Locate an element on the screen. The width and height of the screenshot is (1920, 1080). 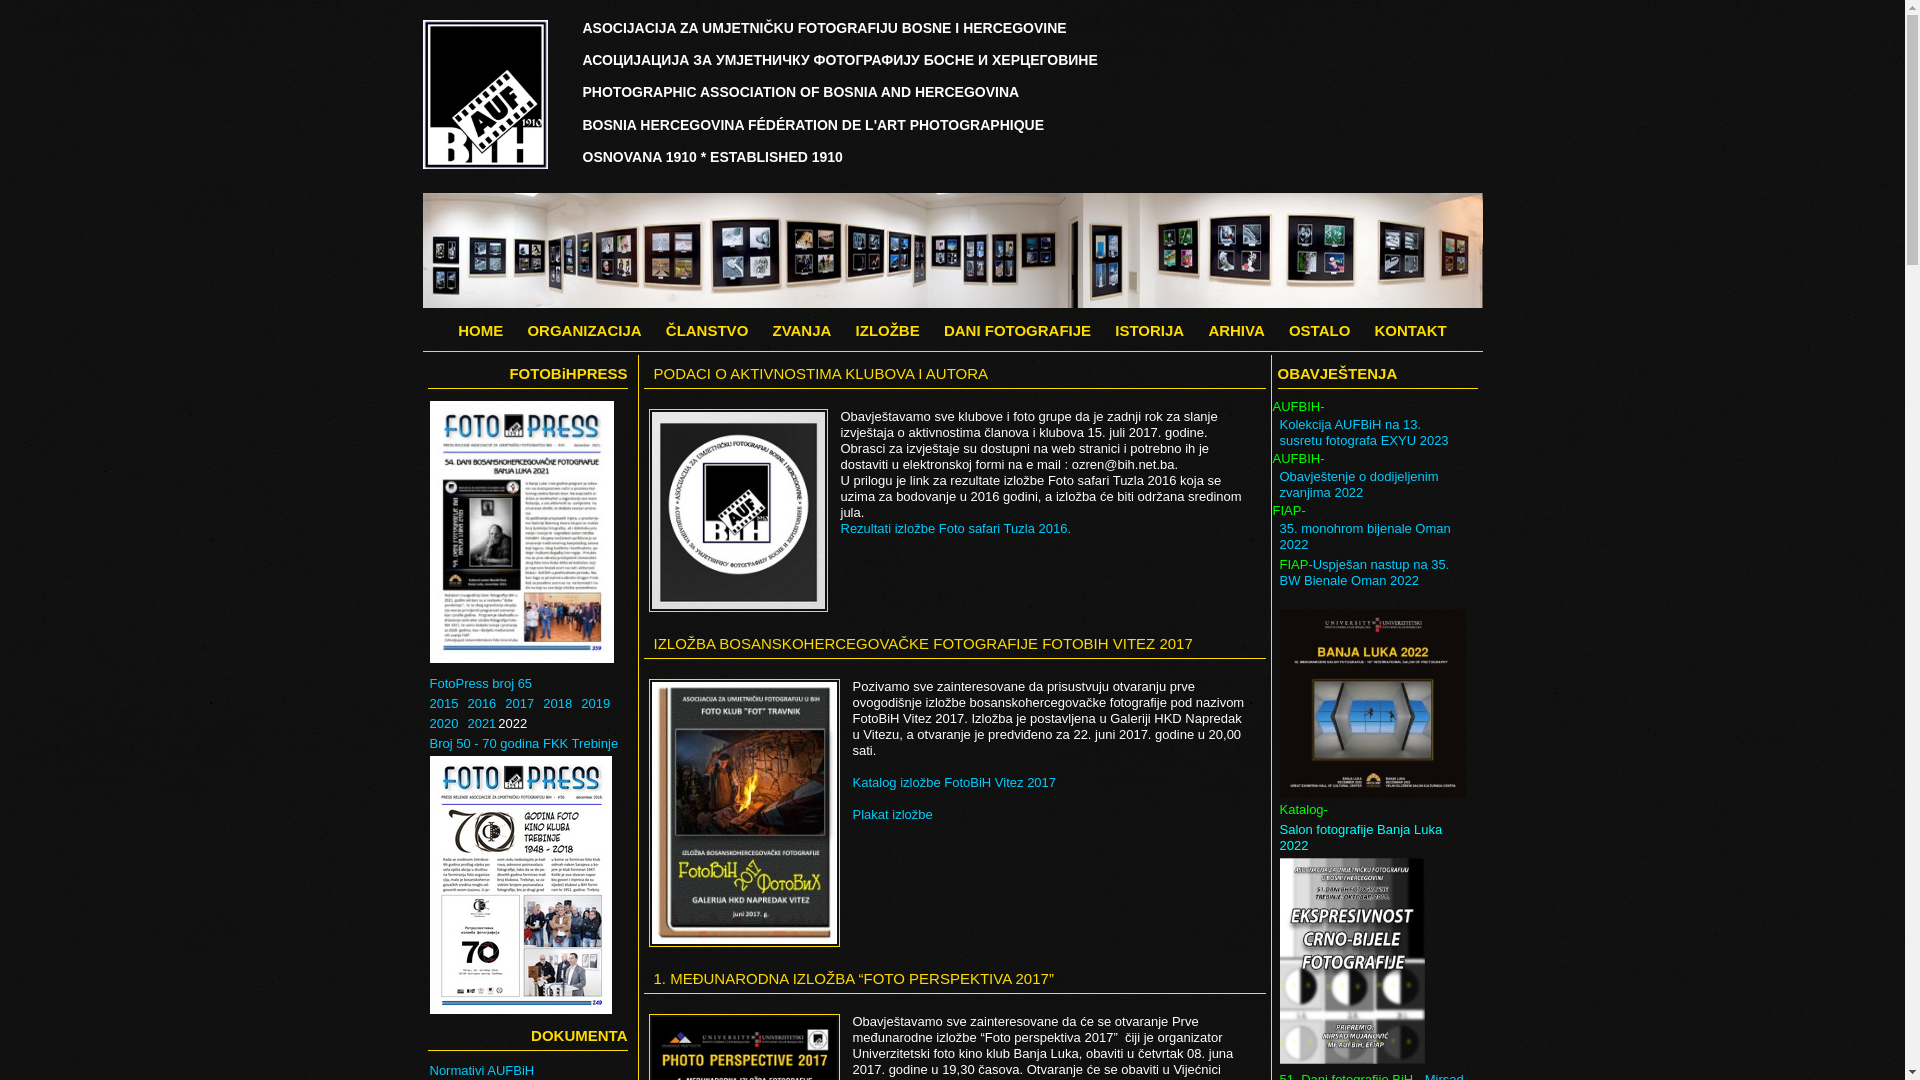
2018 is located at coordinates (558, 704).